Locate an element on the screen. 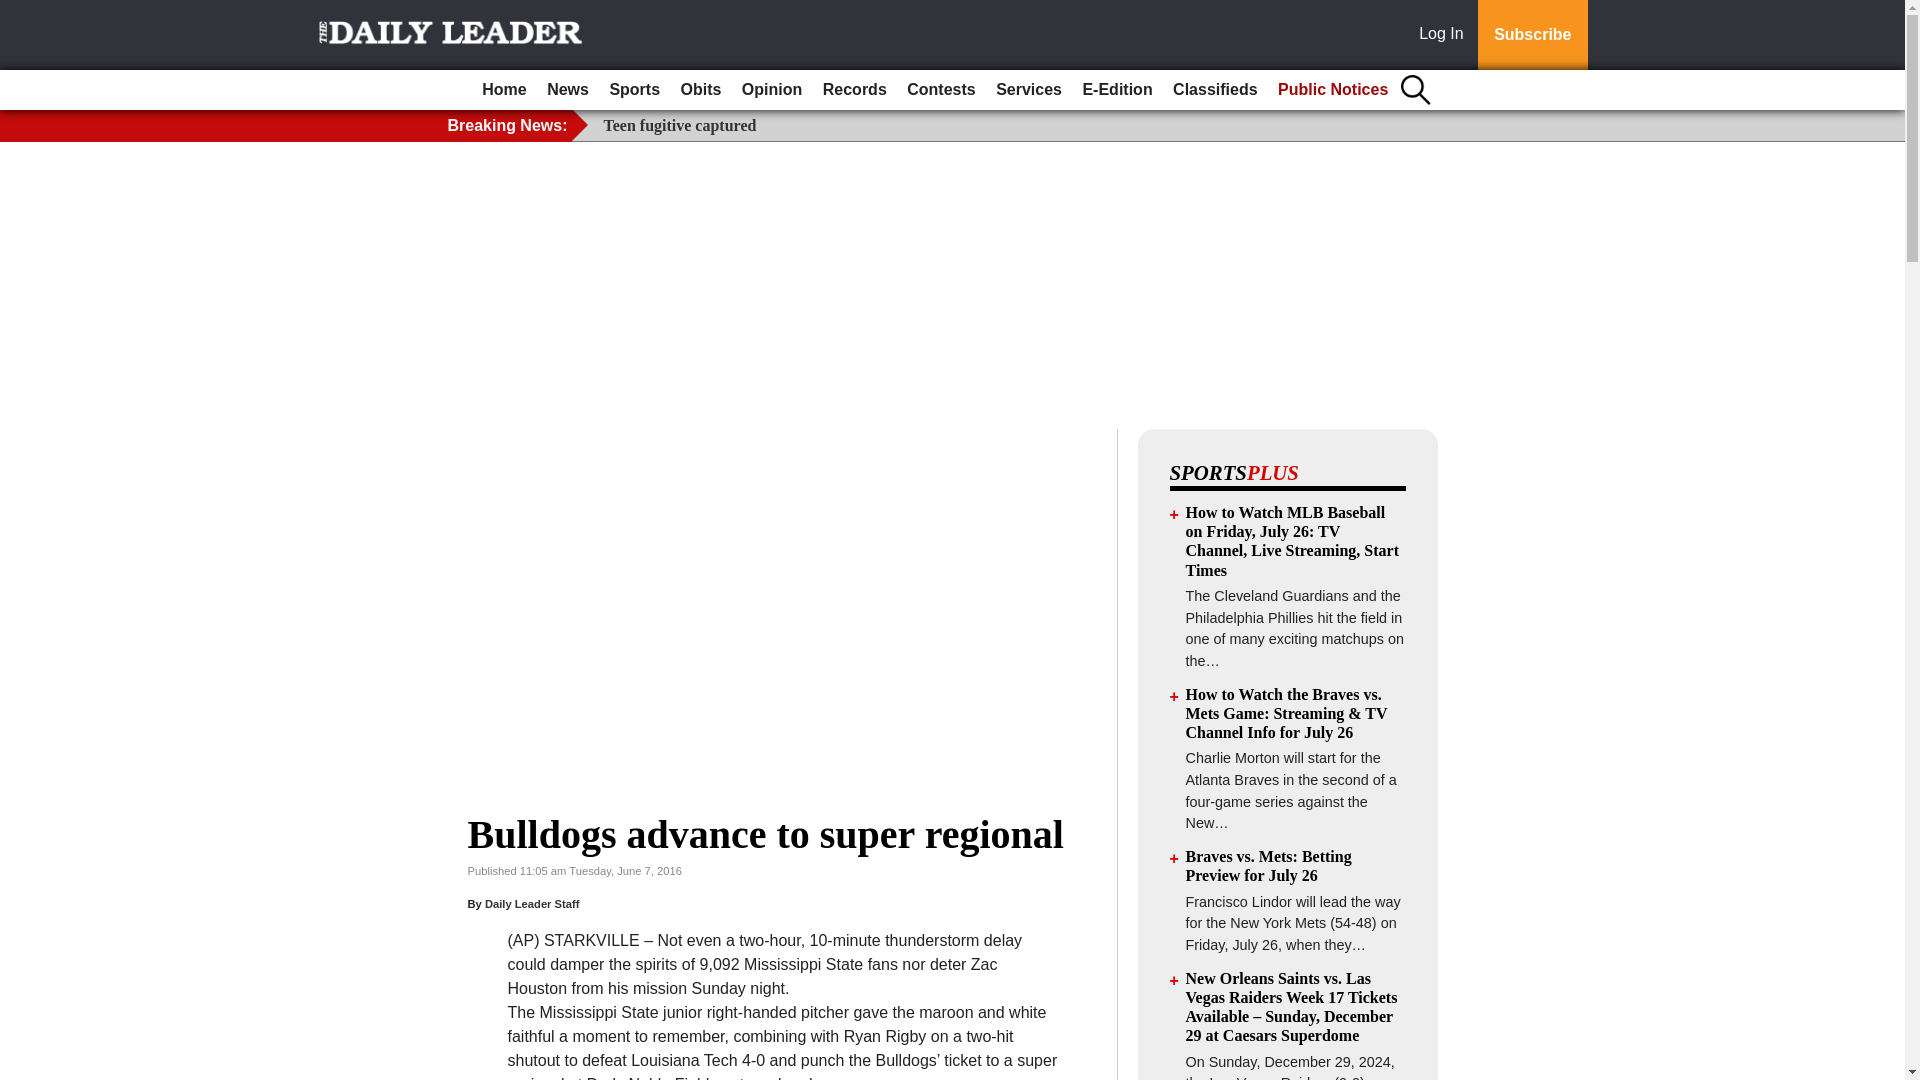 The image size is (1920, 1080). Subscribe is located at coordinates (1532, 35).